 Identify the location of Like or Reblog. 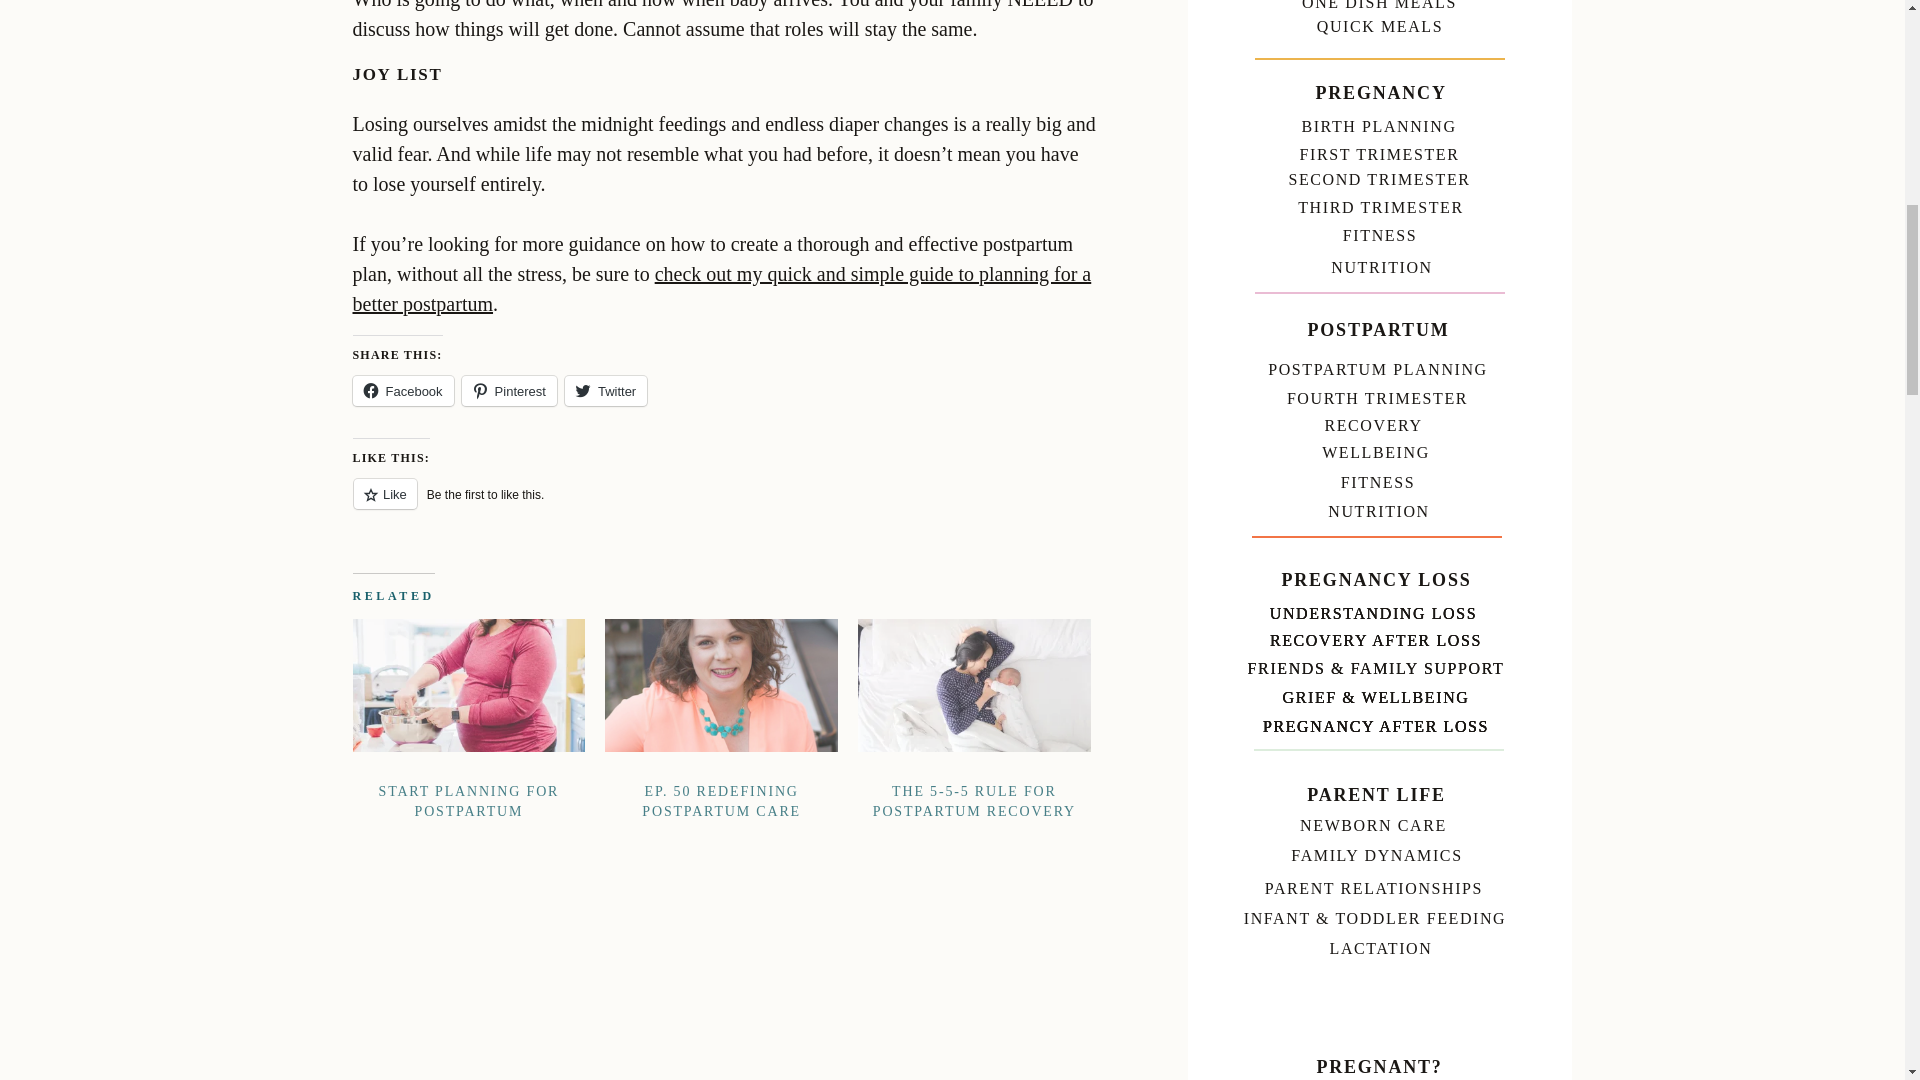
(724, 506).